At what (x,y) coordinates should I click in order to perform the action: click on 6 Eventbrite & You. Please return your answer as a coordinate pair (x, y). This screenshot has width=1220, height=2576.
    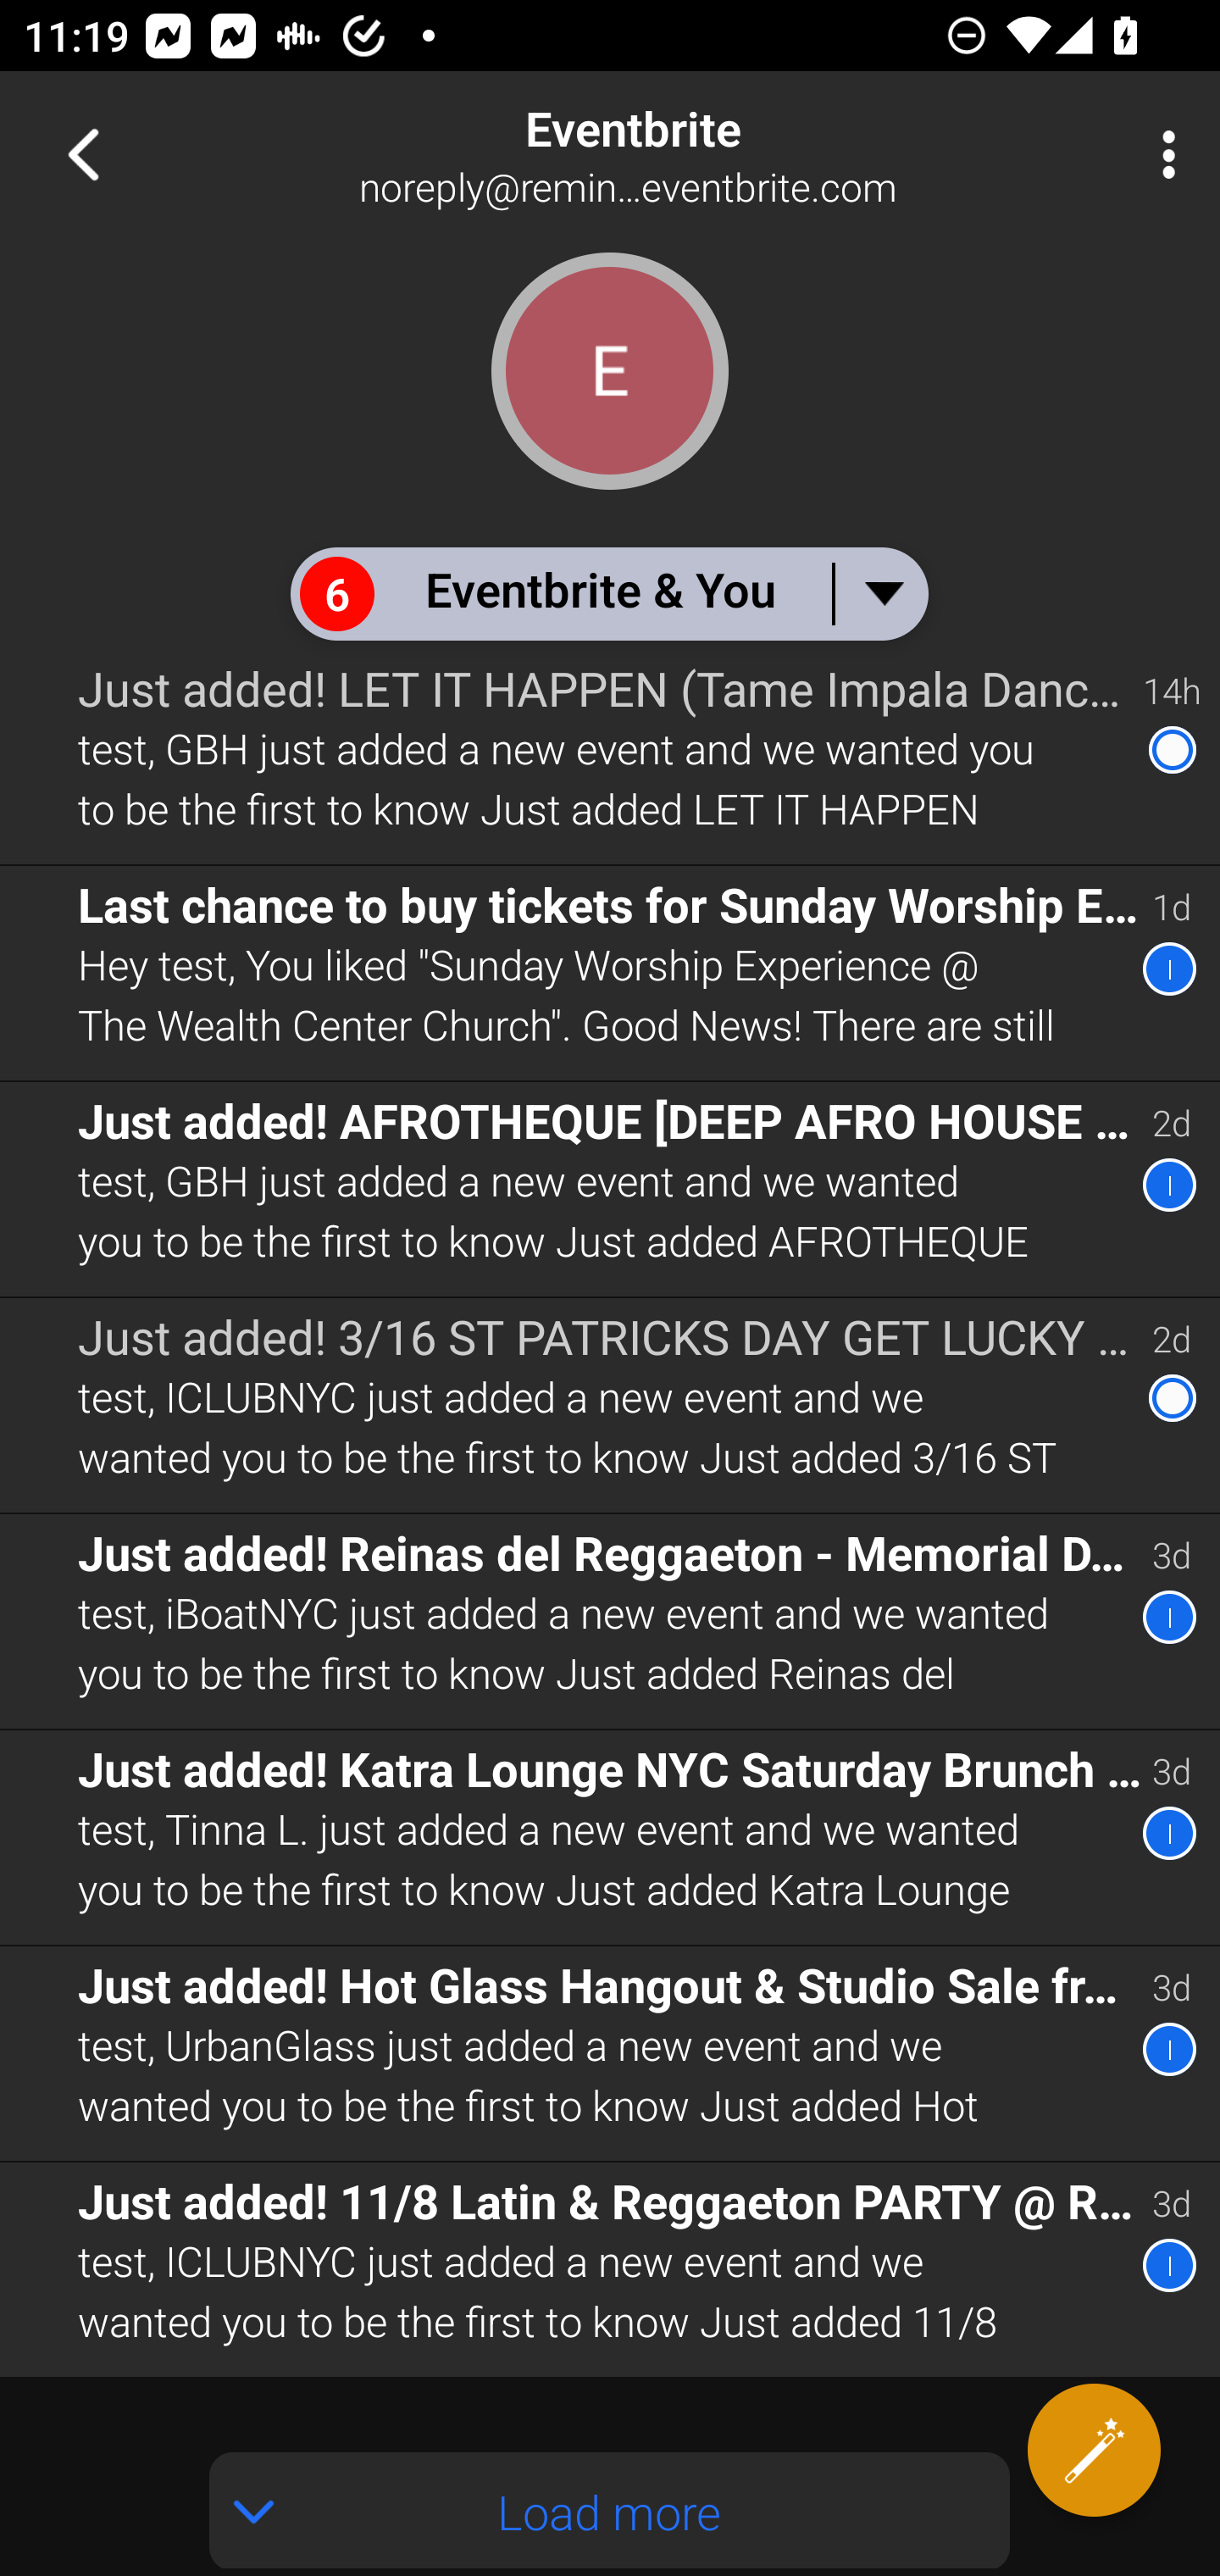
    Looking at the image, I should click on (608, 593).